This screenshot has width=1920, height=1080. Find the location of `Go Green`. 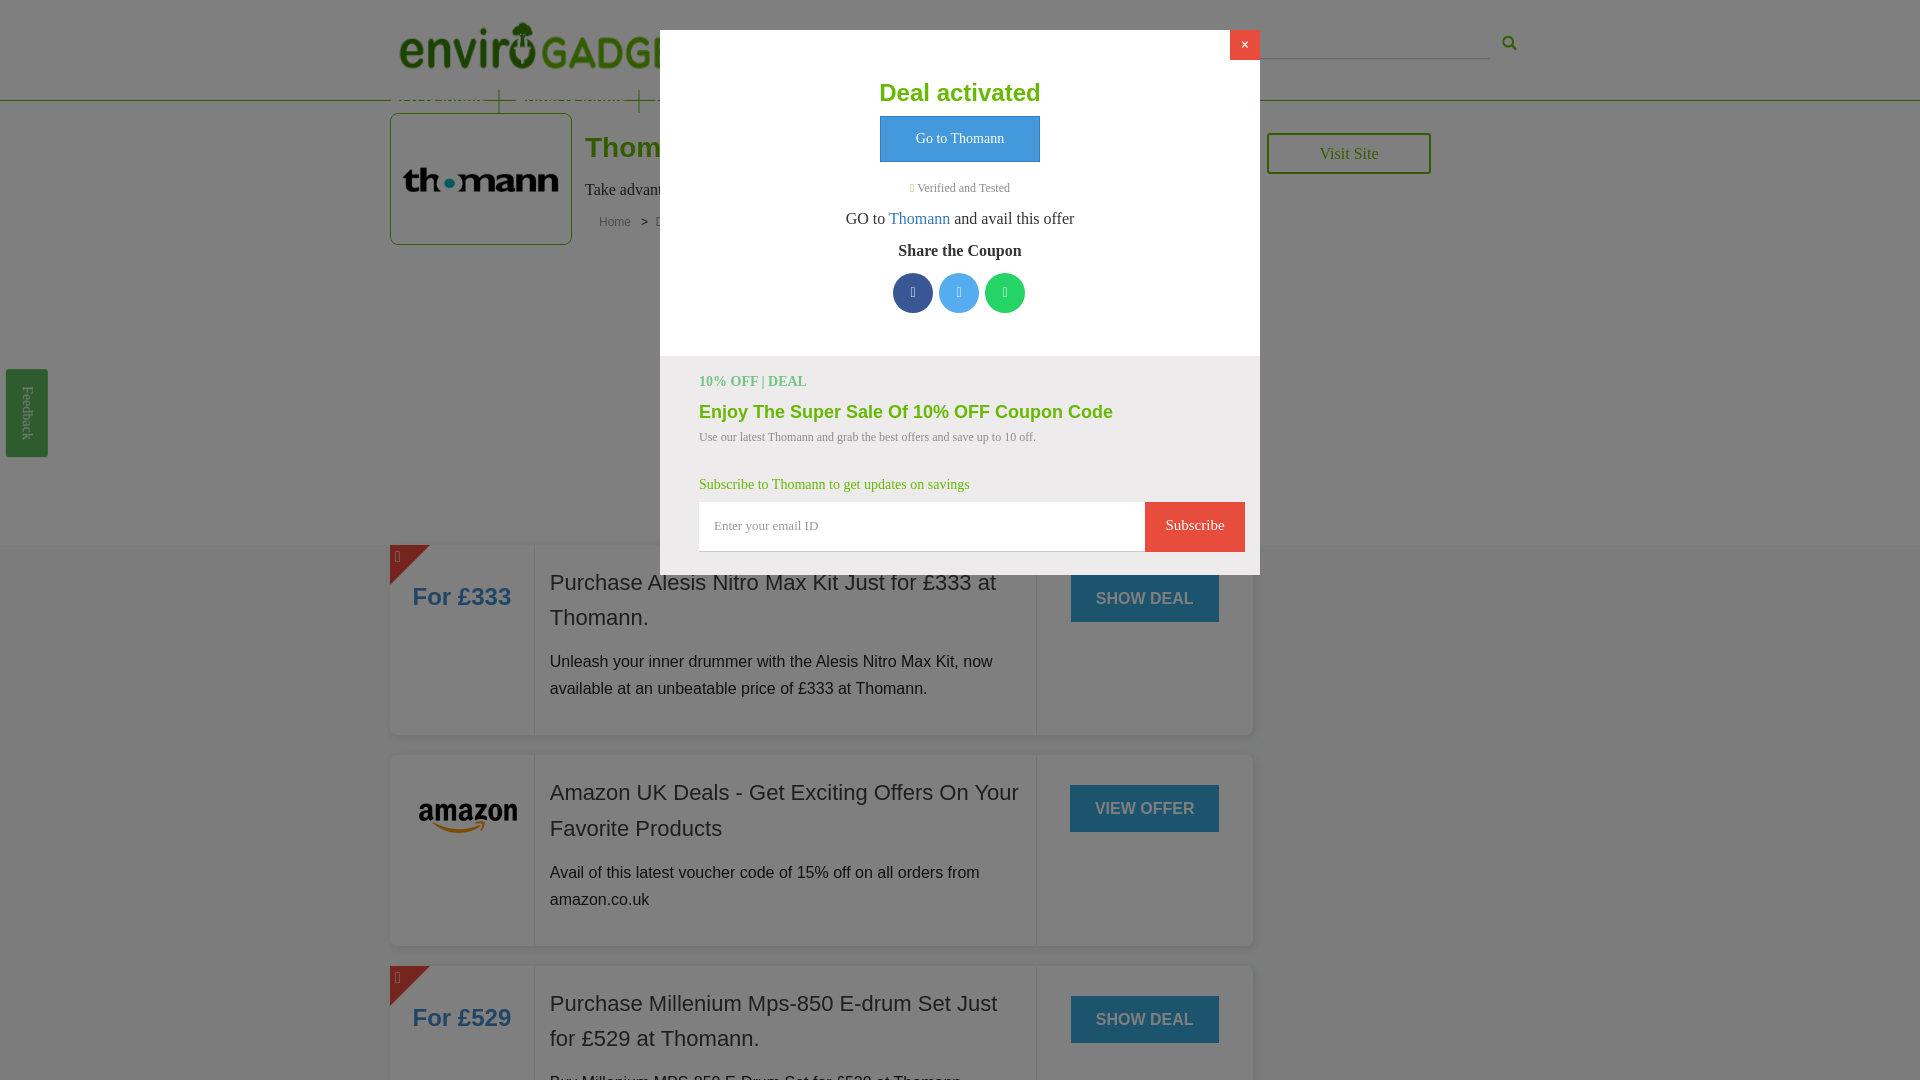

Go Green is located at coordinates (862, 100).